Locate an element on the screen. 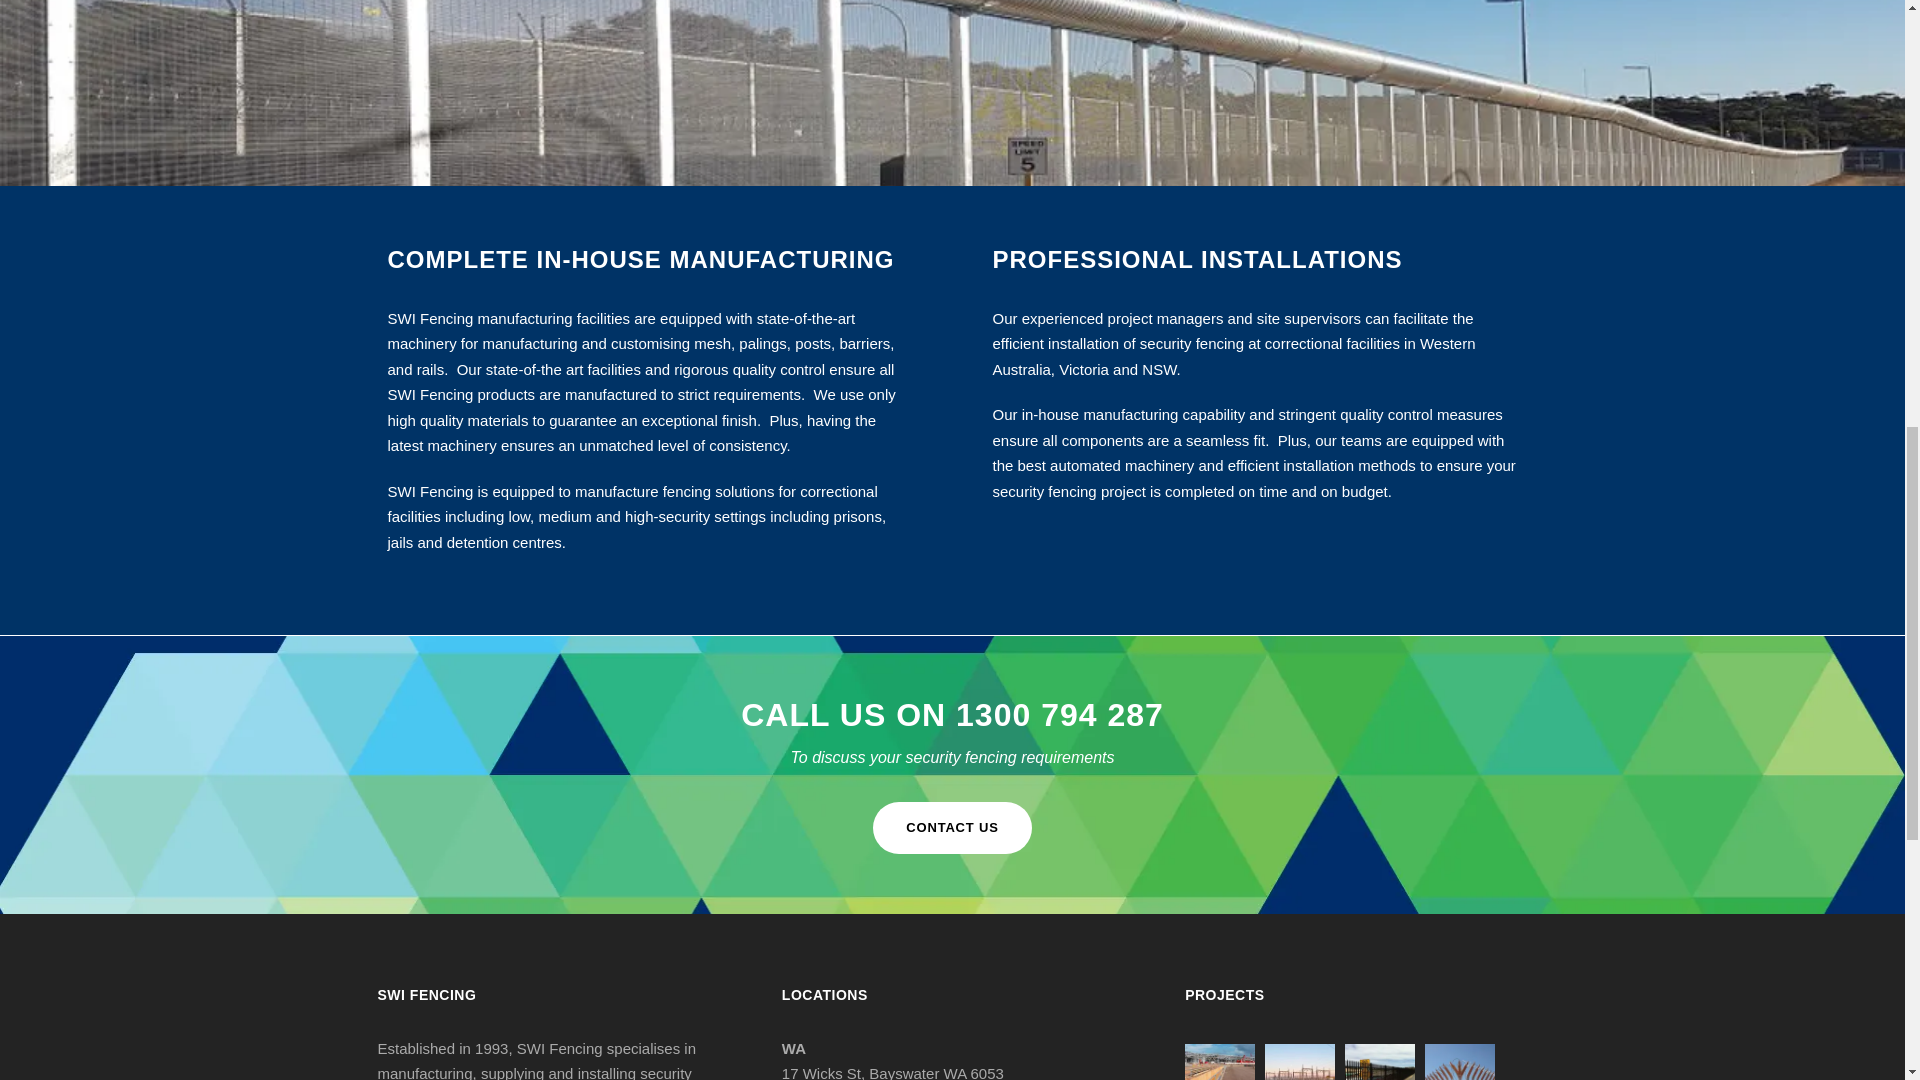  INPEX Icthys LNG facilities handrail is located at coordinates (1220, 1062).